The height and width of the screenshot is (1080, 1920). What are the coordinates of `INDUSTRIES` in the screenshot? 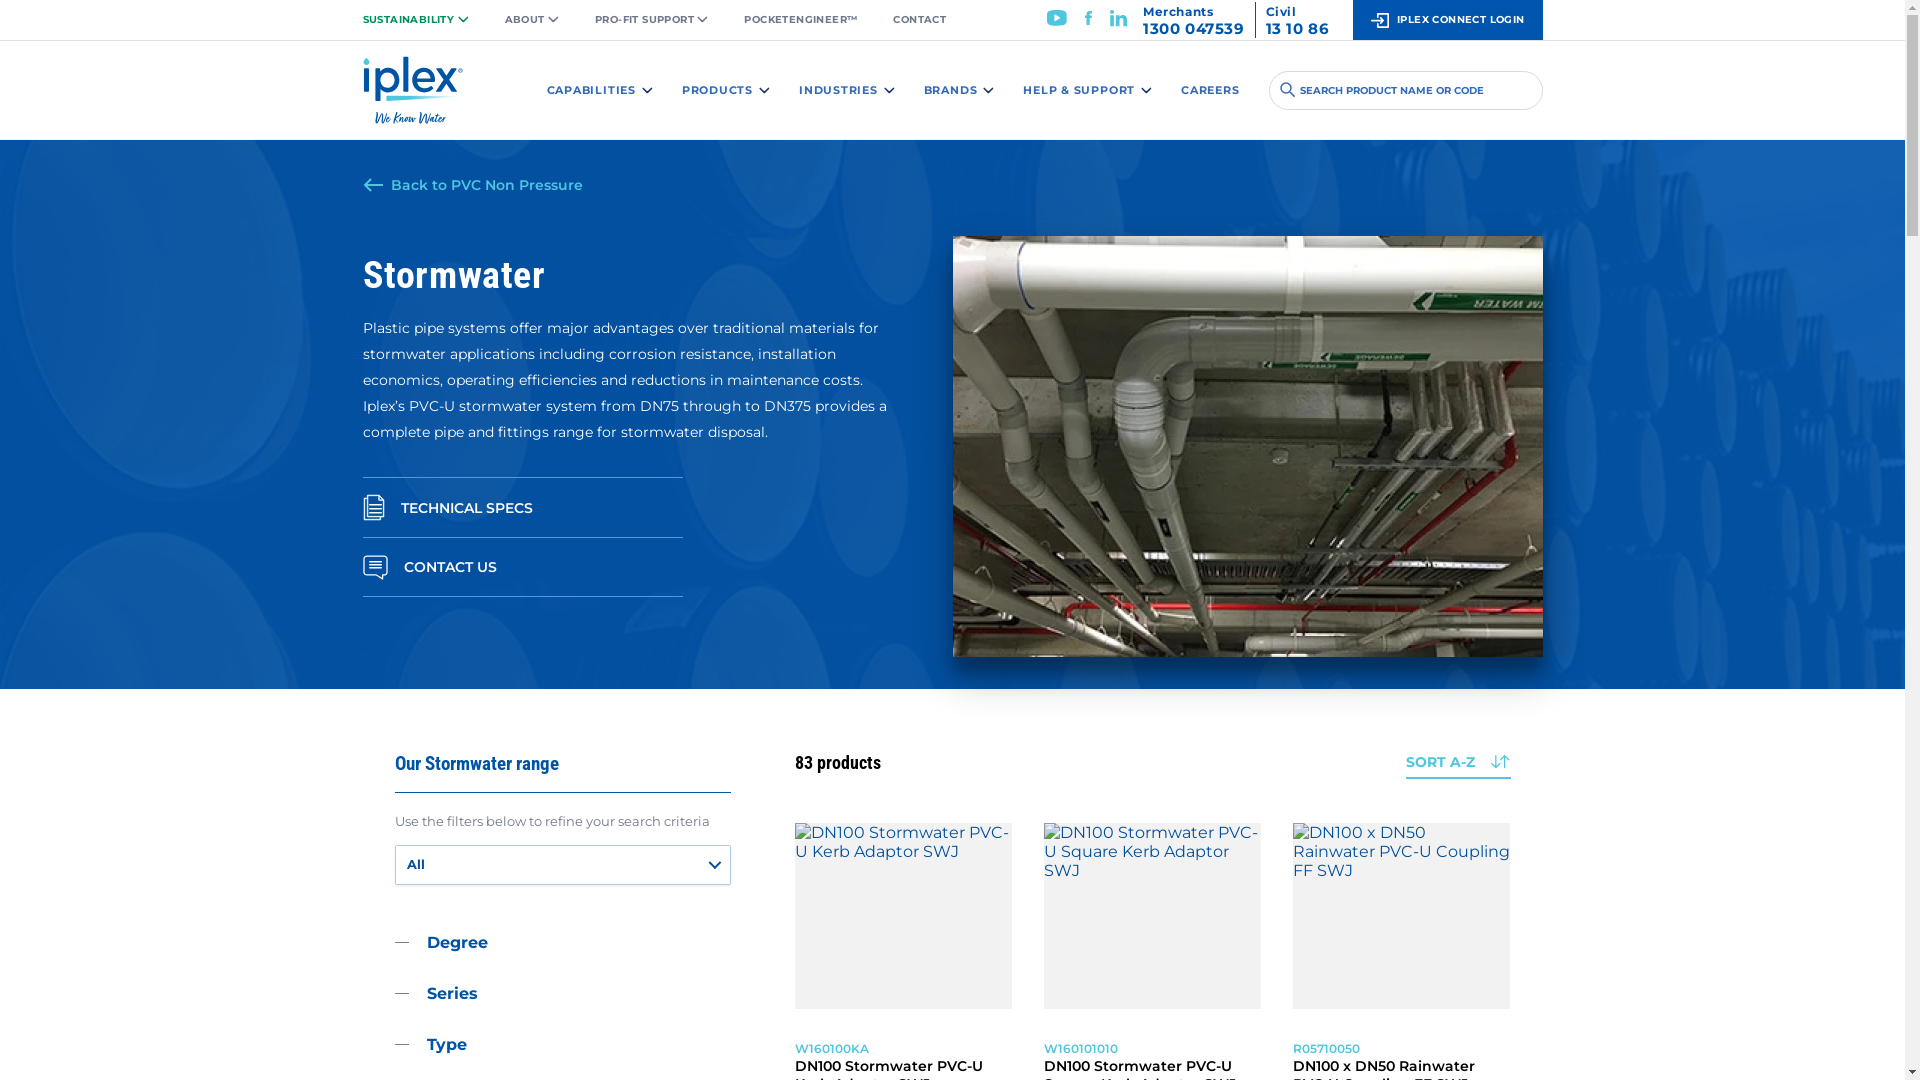 It's located at (847, 90).